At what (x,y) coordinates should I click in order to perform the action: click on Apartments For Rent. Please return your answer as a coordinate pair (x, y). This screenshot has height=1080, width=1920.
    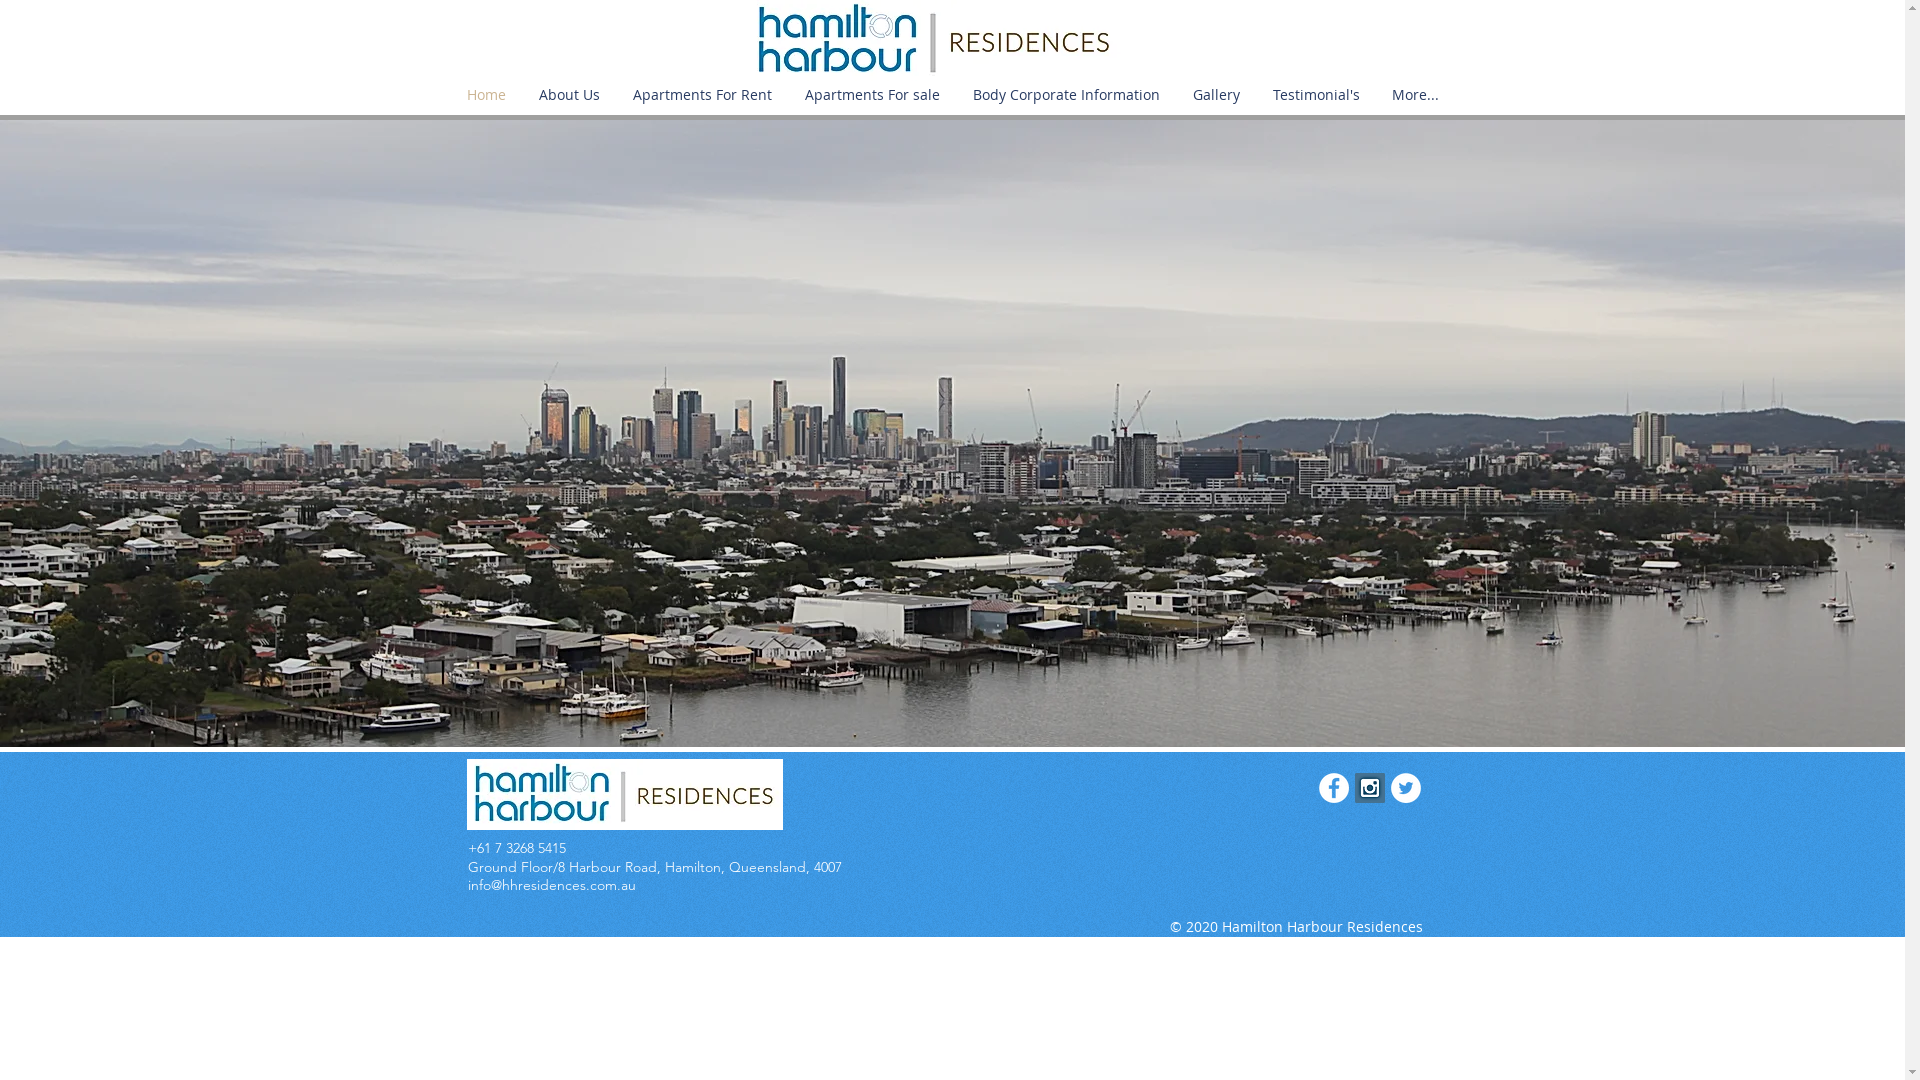
    Looking at the image, I should click on (702, 95).